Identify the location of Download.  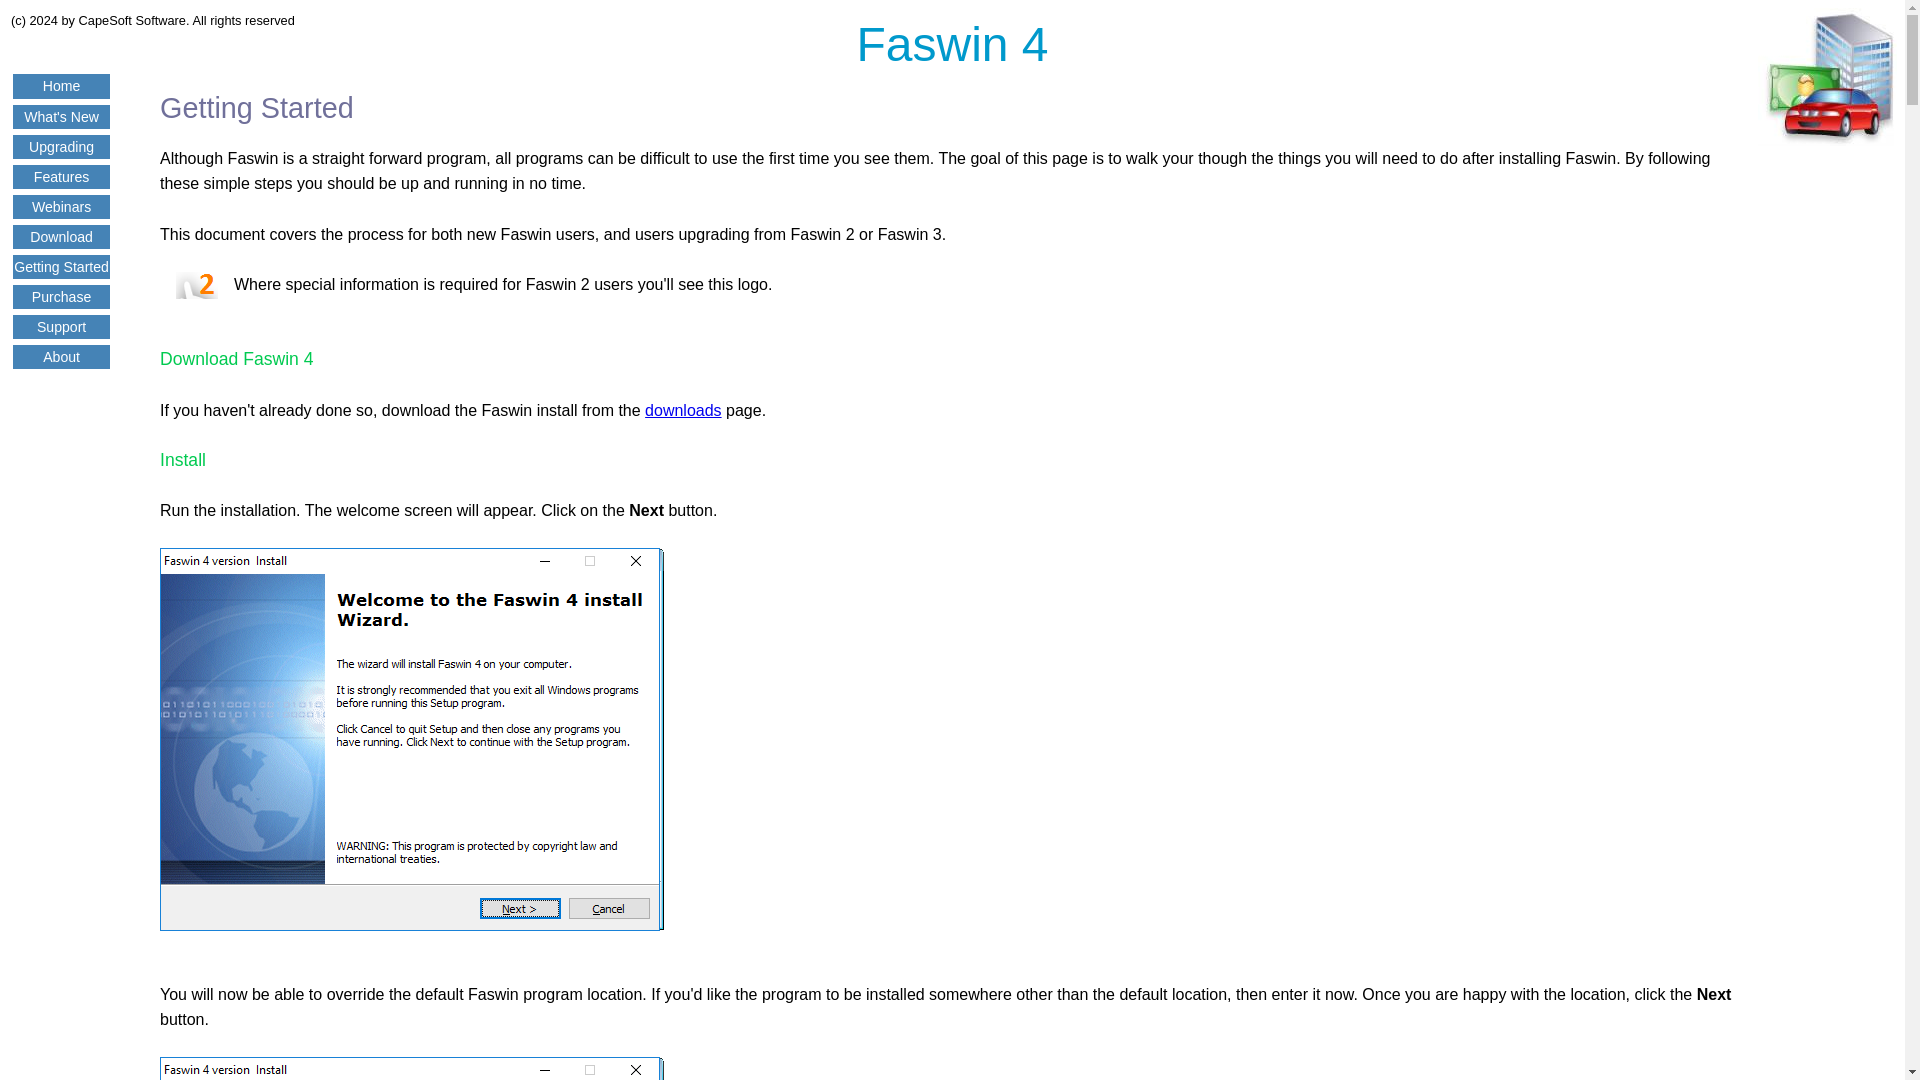
(61, 236).